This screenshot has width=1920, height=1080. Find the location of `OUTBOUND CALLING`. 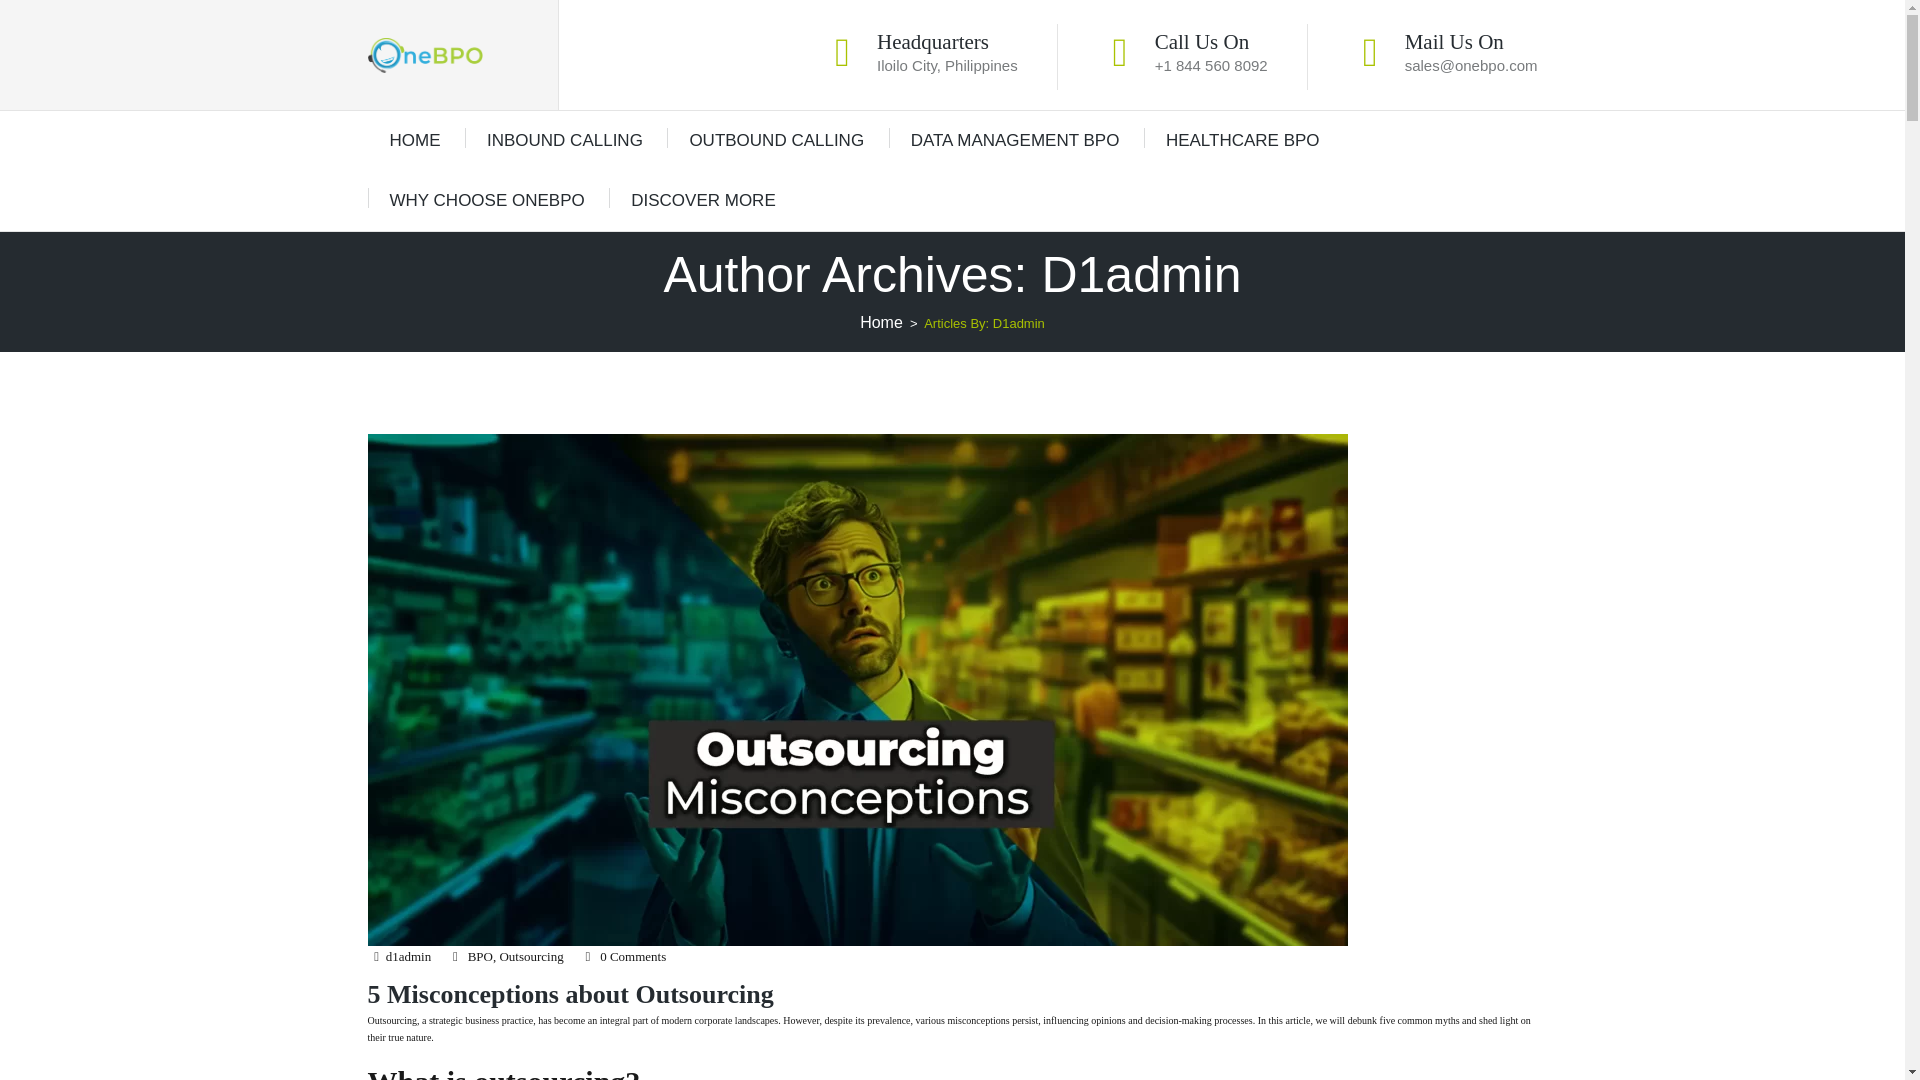

OUTBOUND CALLING is located at coordinates (776, 140).